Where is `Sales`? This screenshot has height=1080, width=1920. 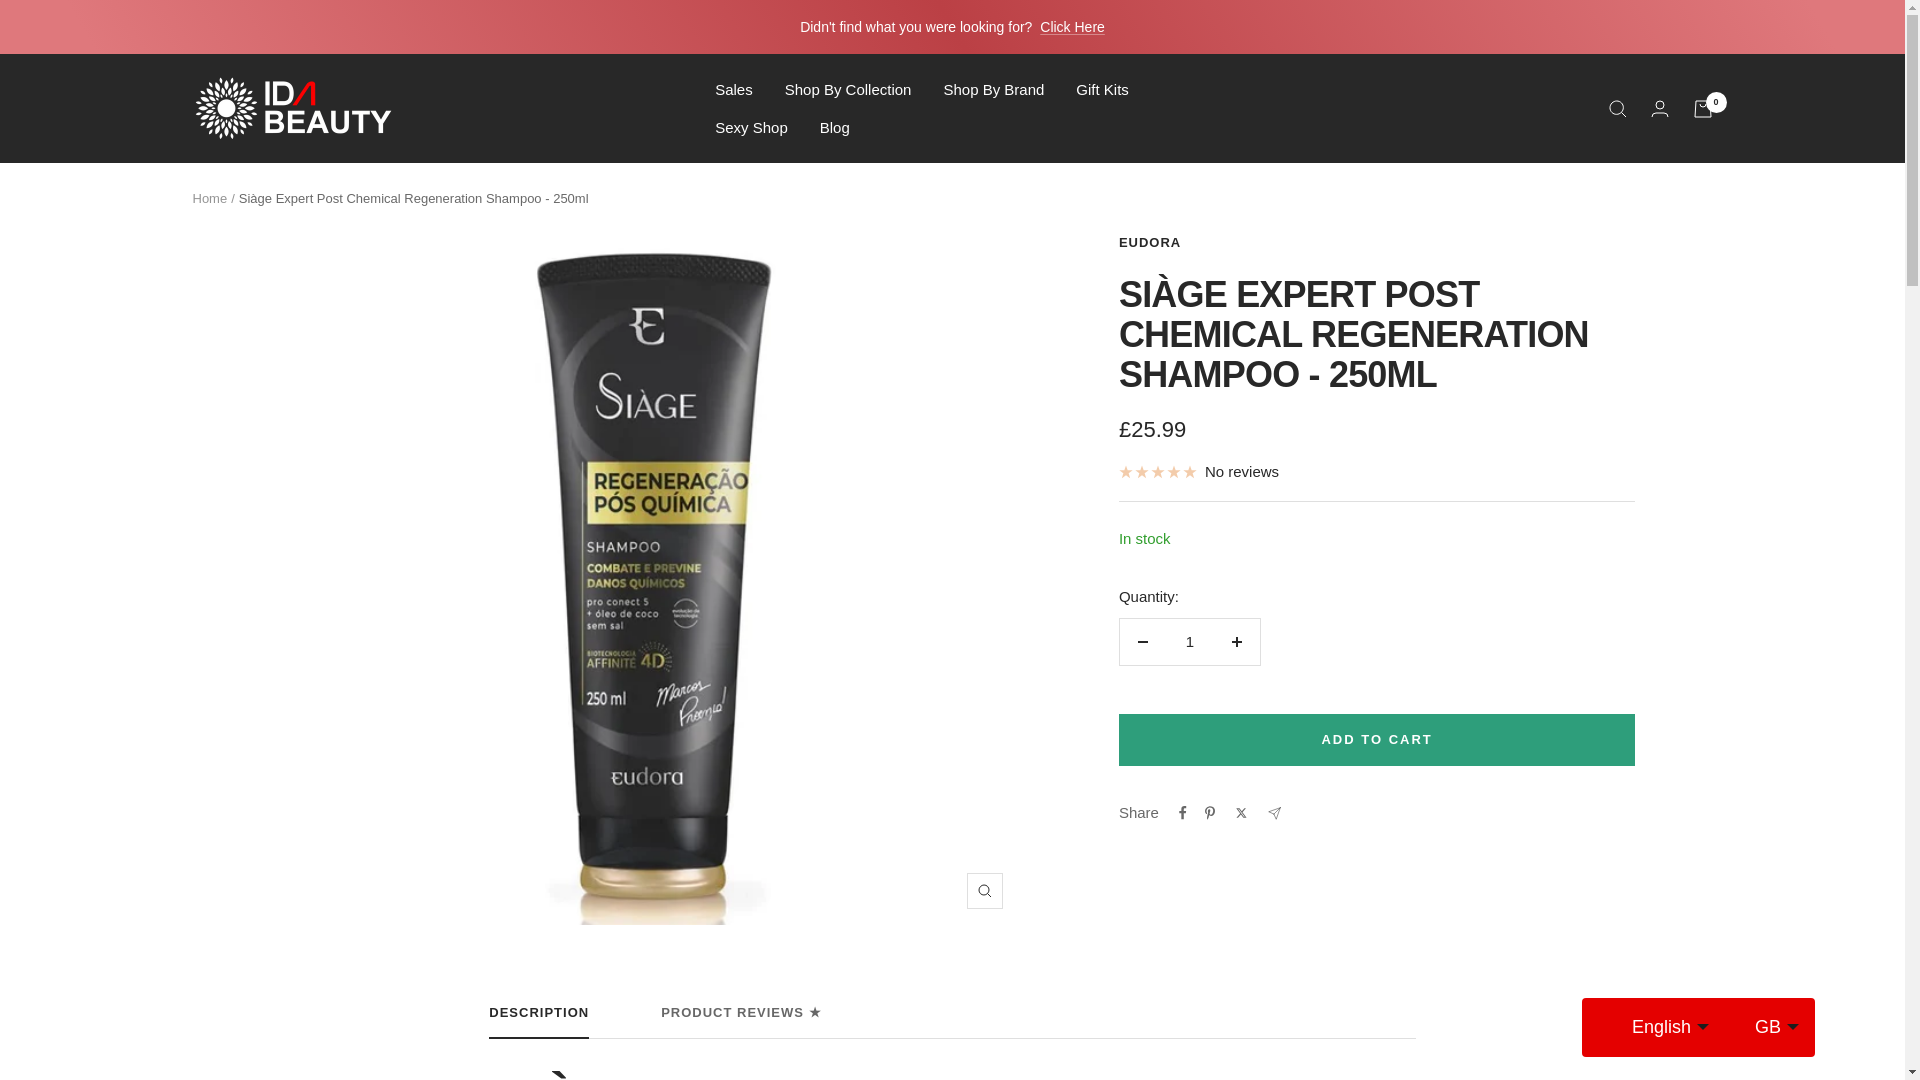 Sales is located at coordinates (733, 89).